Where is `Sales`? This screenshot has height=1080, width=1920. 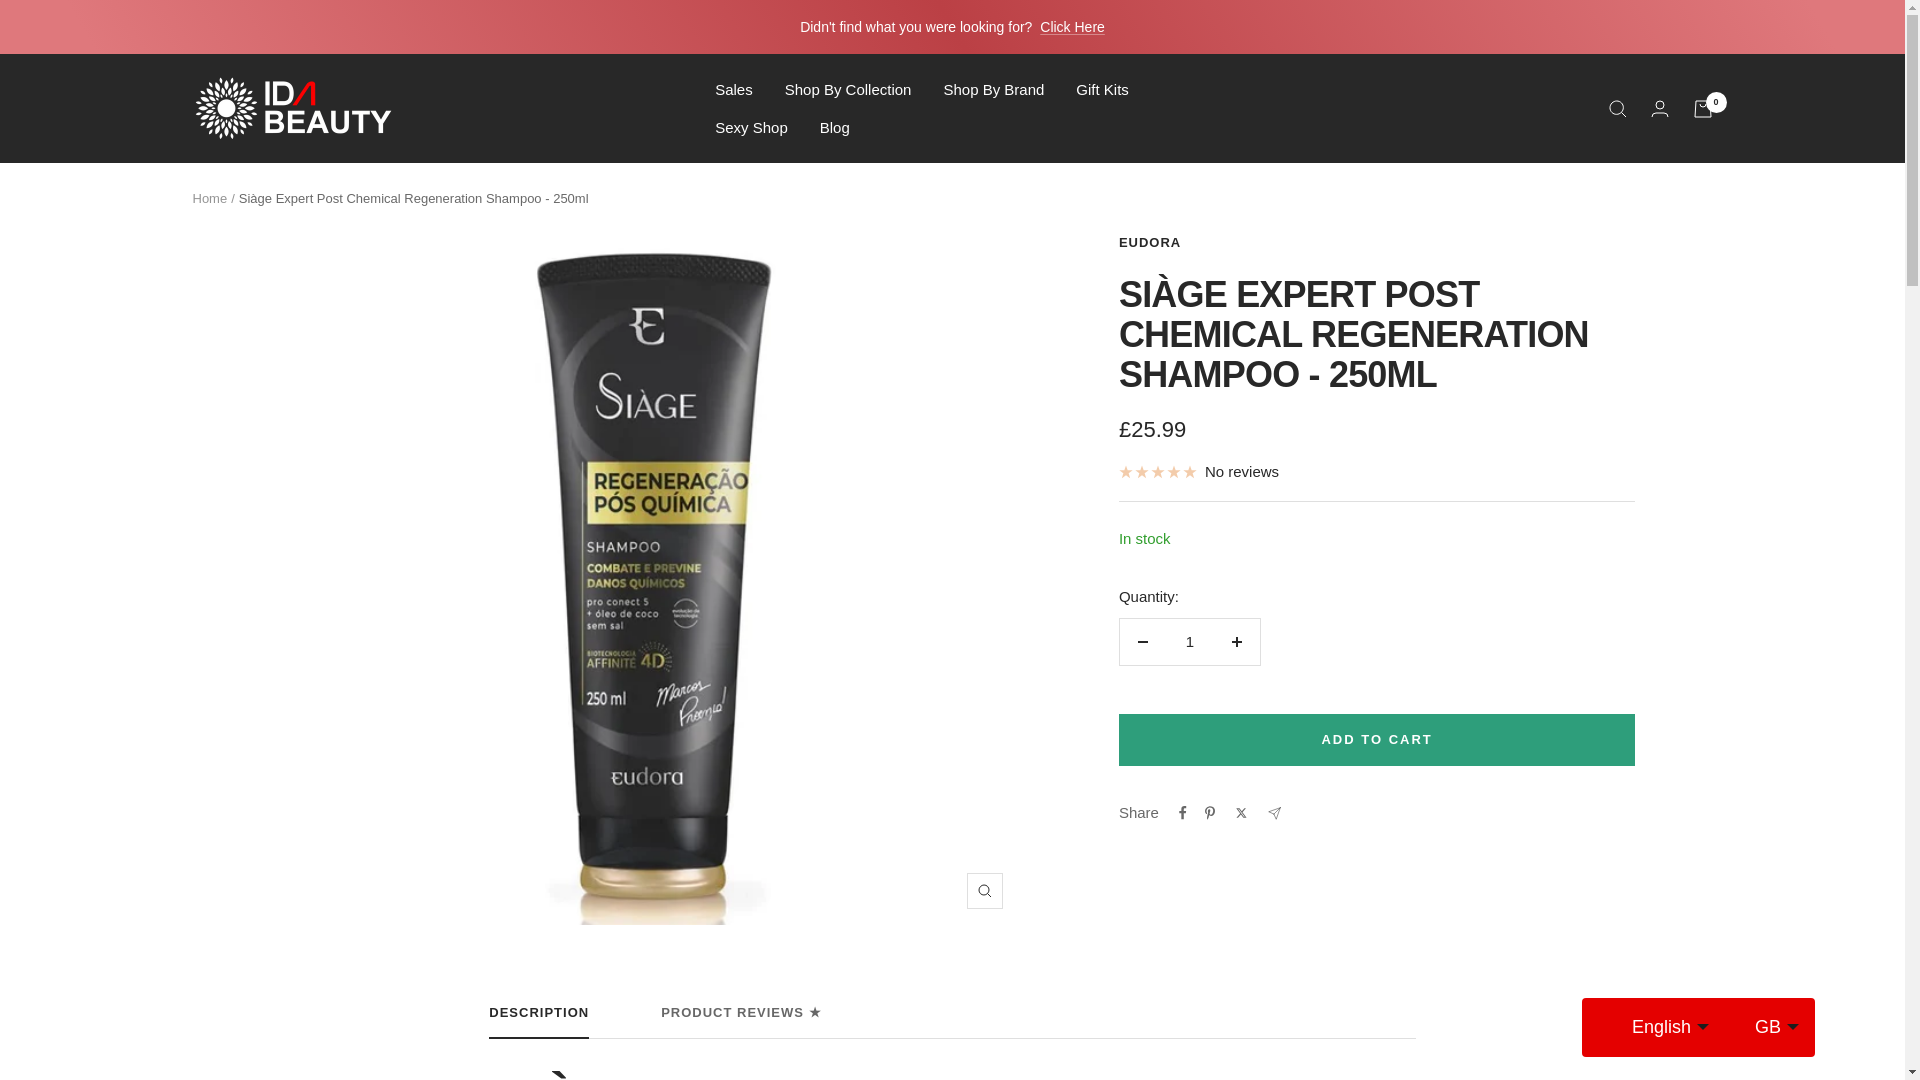 Sales is located at coordinates (733, 89).